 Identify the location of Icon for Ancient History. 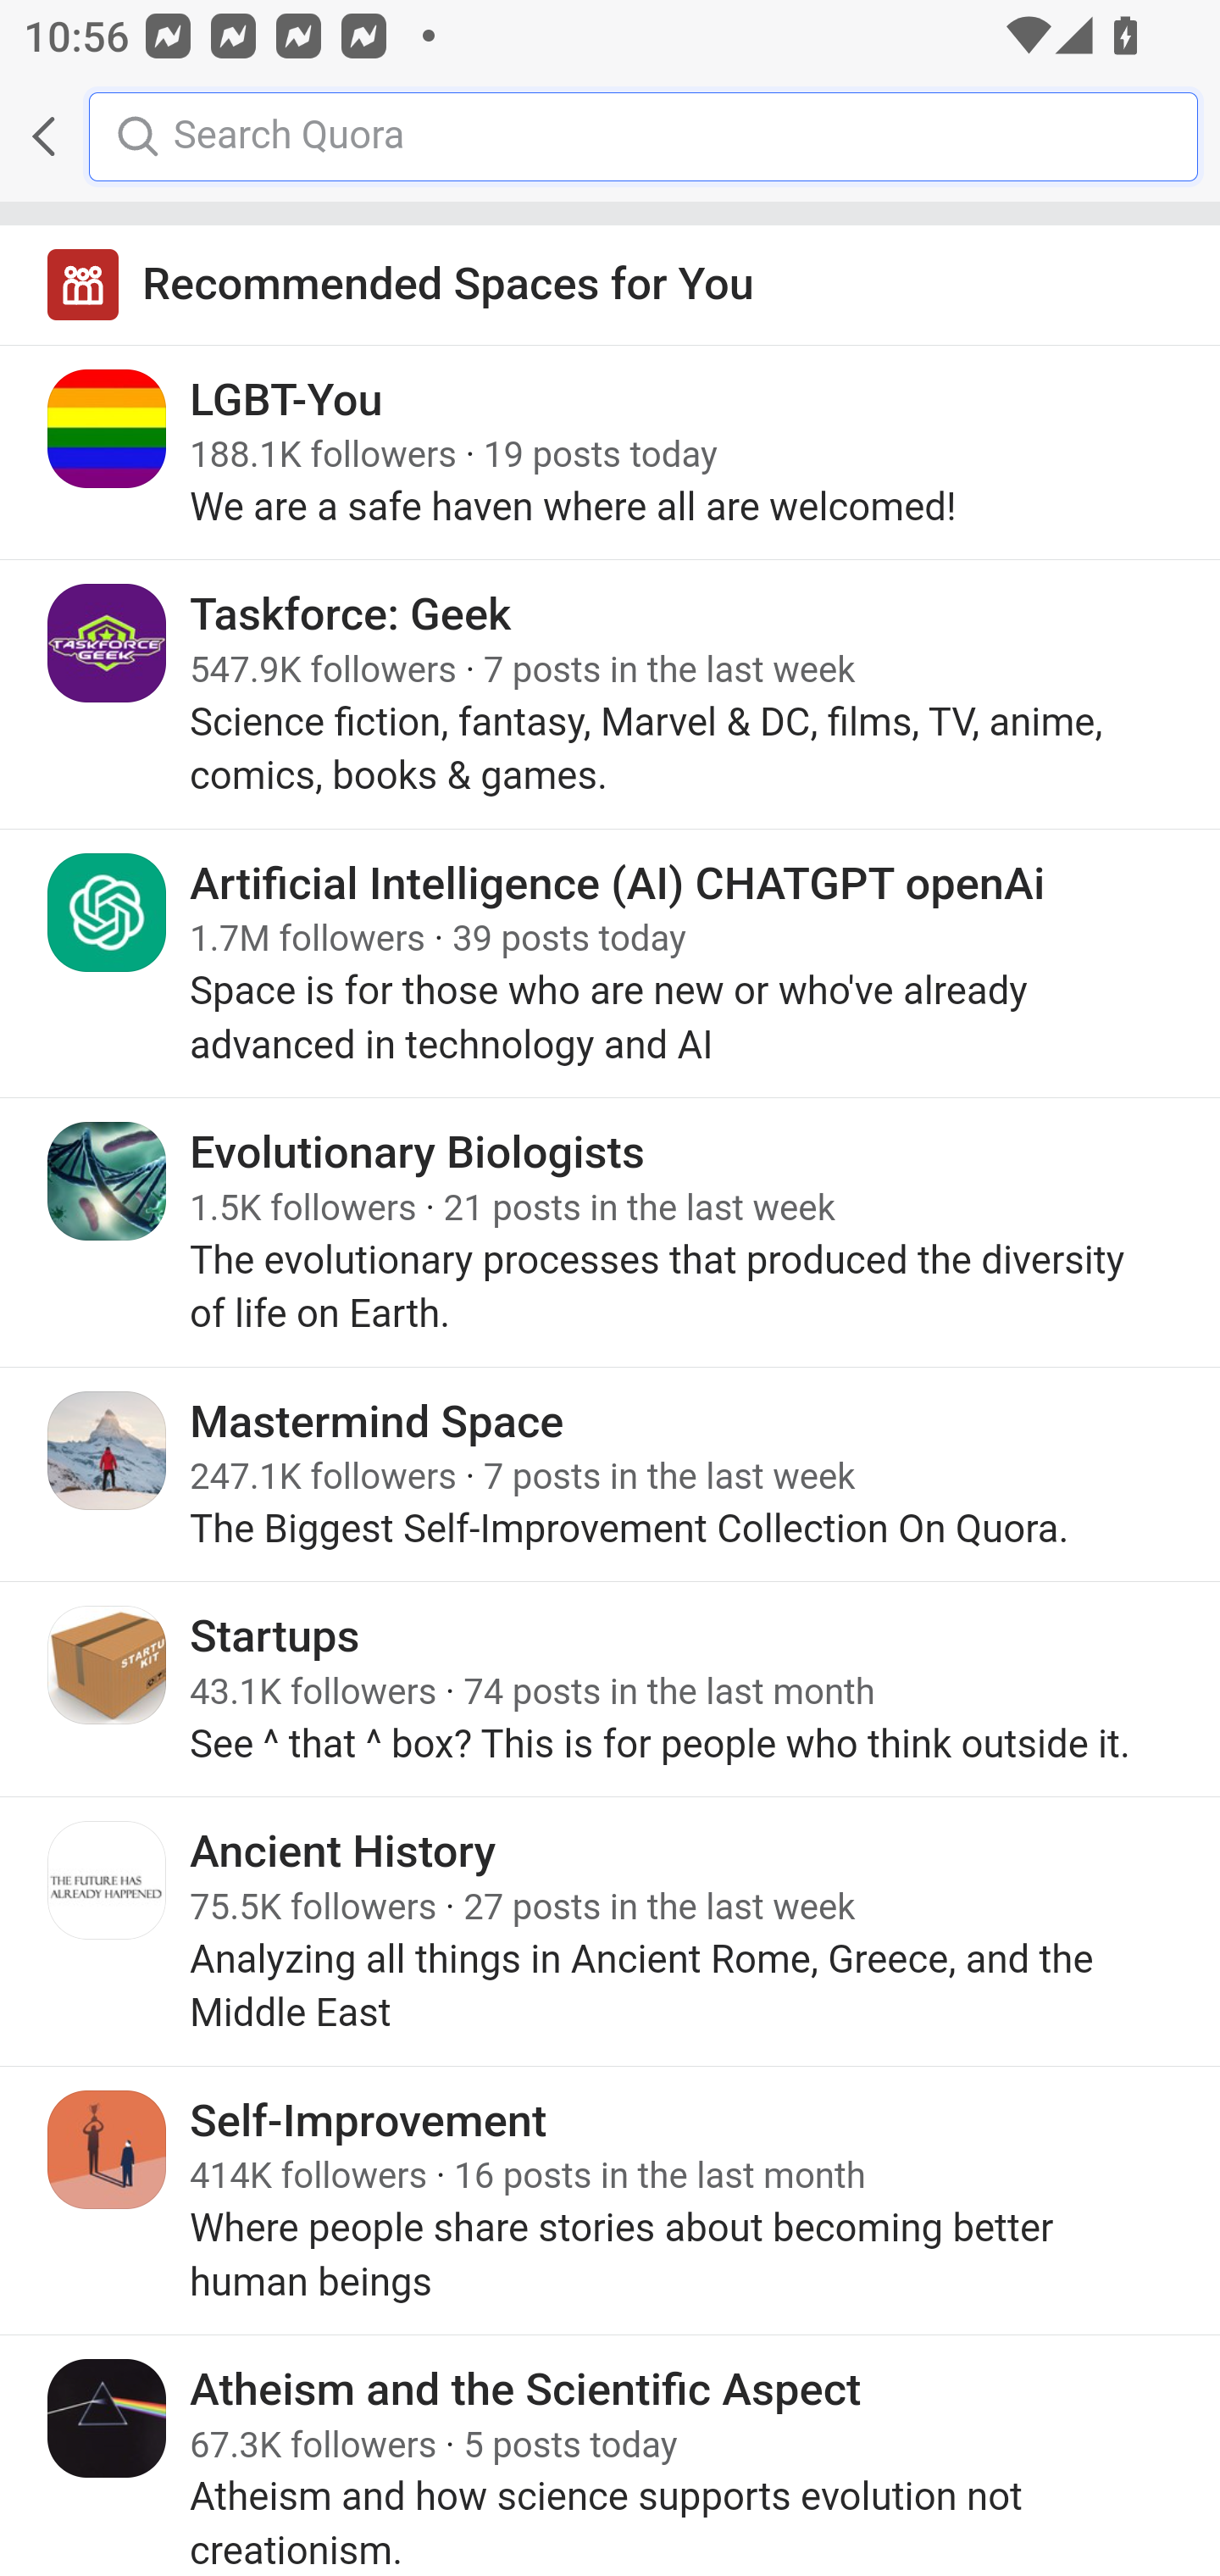
(108, 1881).